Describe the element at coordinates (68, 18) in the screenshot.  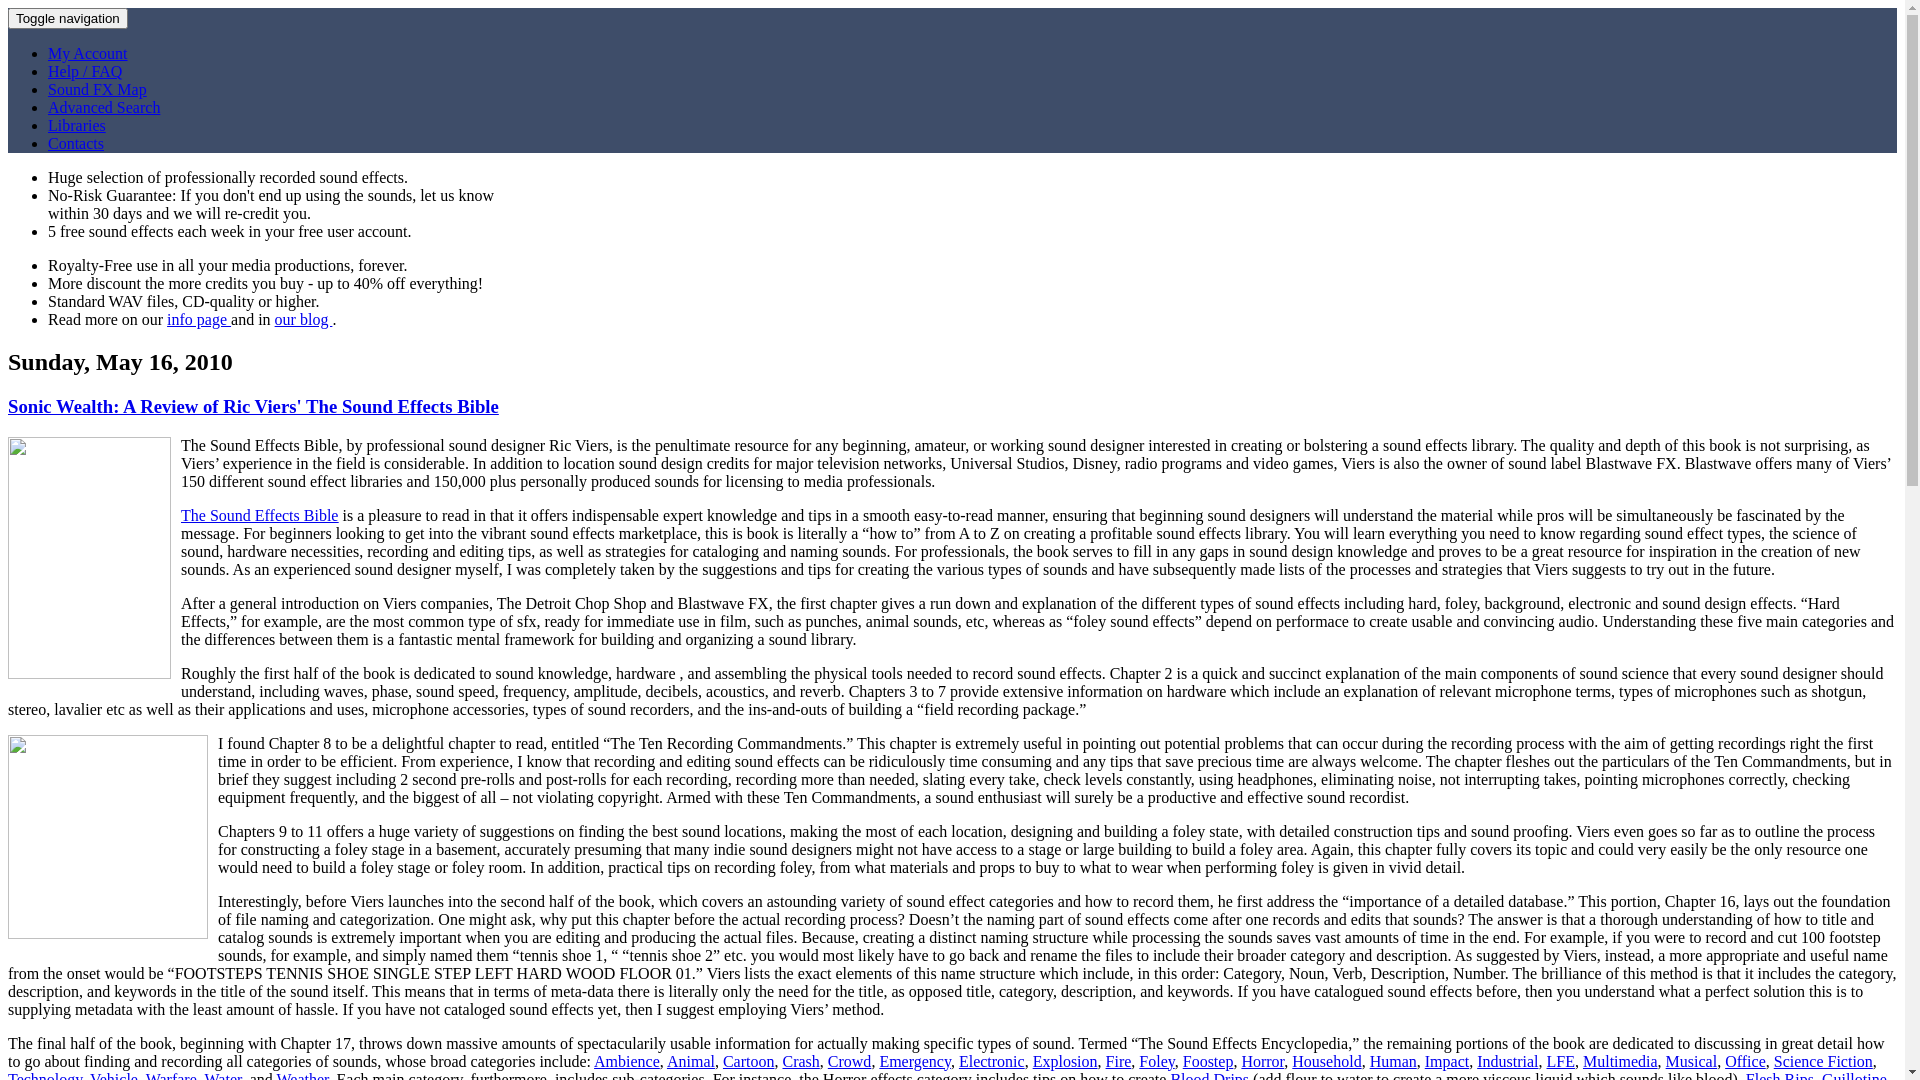
I see `Toggle navigation` at that location.